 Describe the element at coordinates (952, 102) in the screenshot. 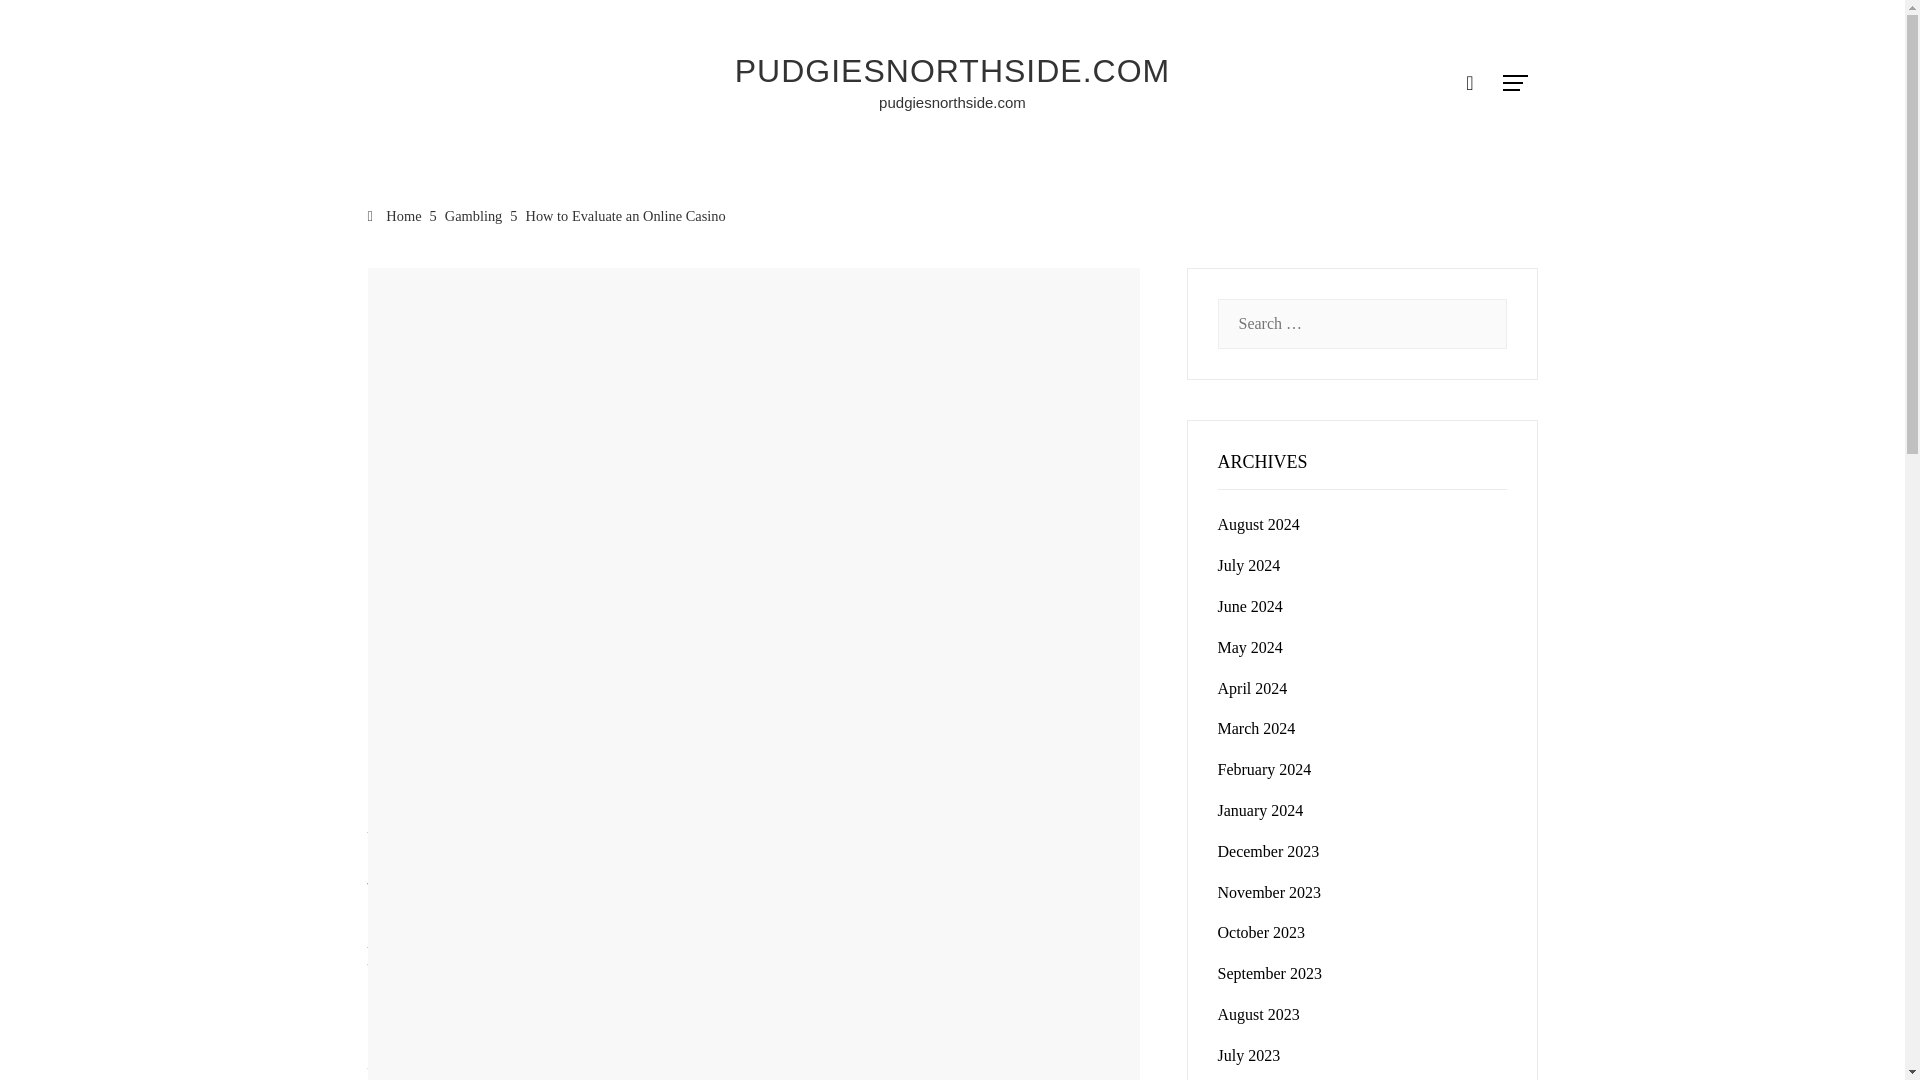

I see `pudgiesnorthside.com` at that location.